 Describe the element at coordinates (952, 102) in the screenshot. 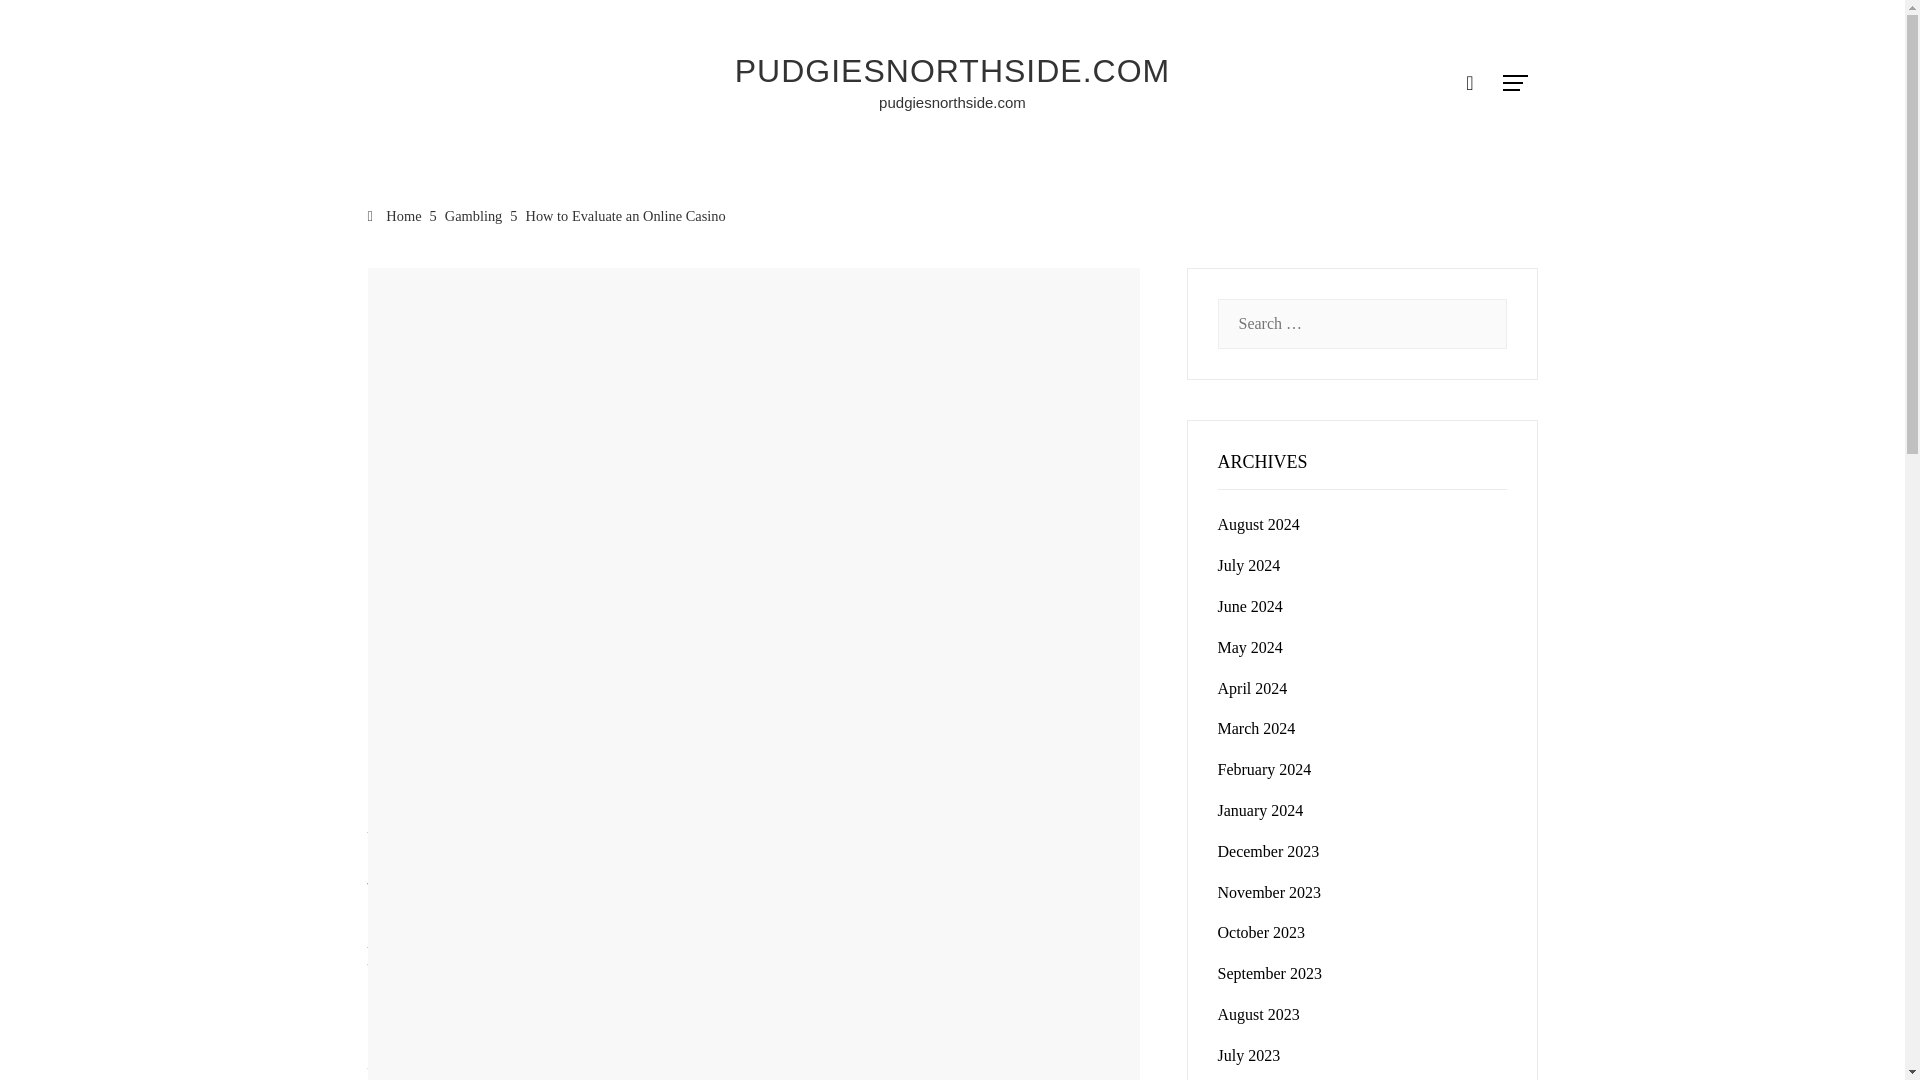

I see `pudgiesnorthside.com` at that location.